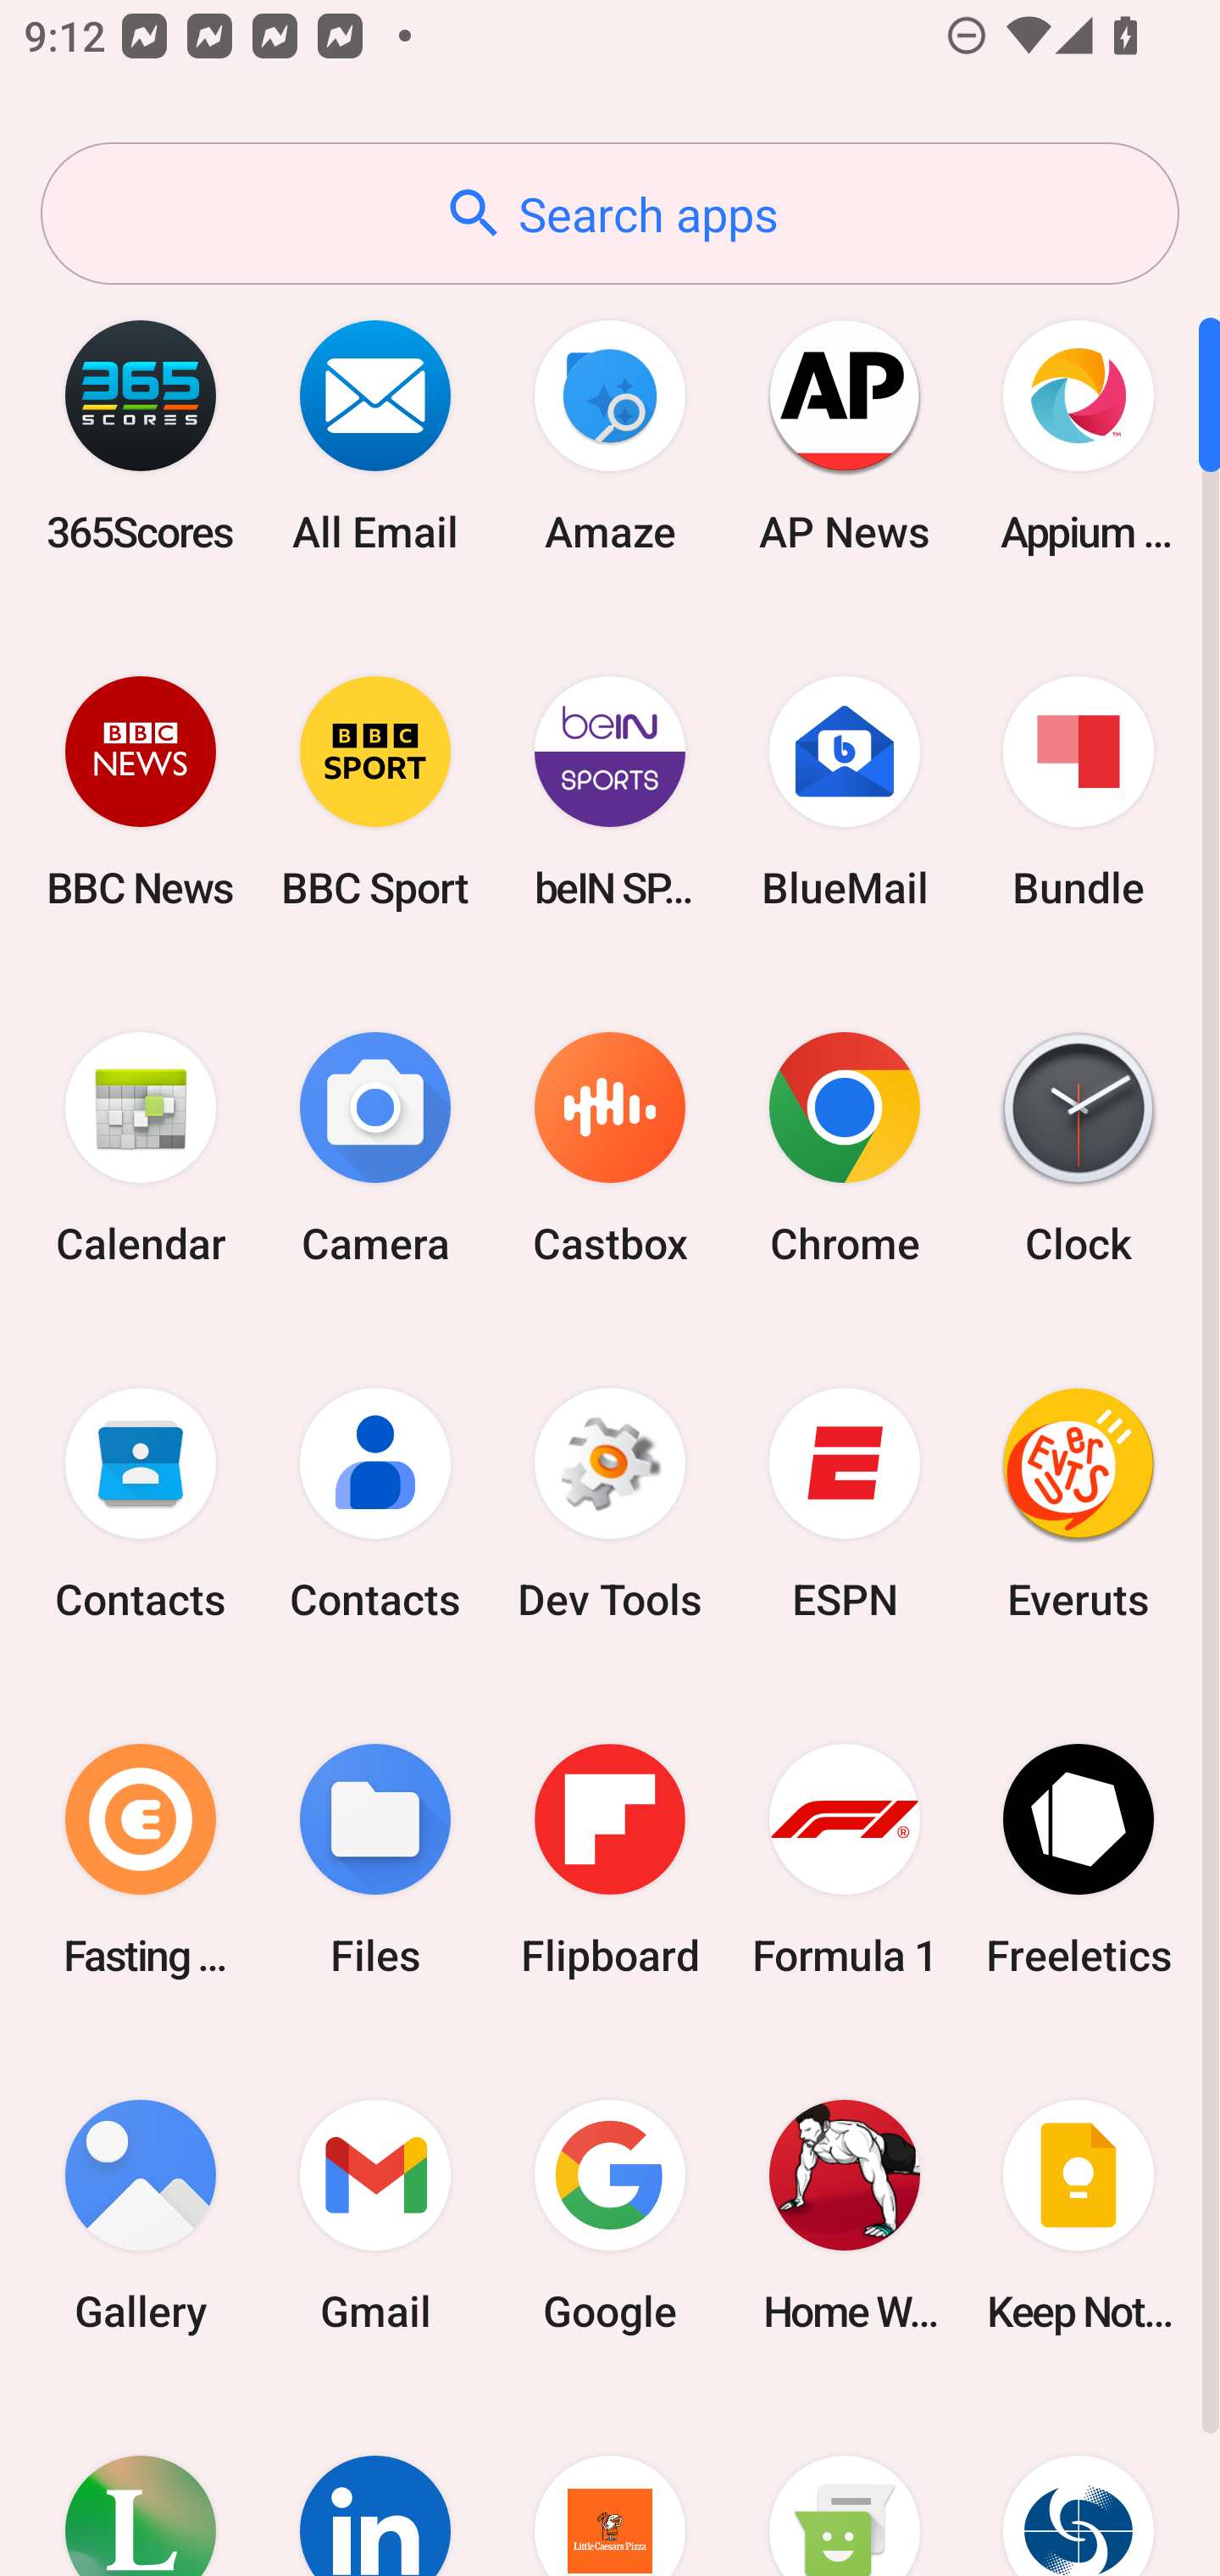  What do you see at coordinates (141, 1149) in the screenshot?
I see `Calendar` at bounding box center [141, 1149].